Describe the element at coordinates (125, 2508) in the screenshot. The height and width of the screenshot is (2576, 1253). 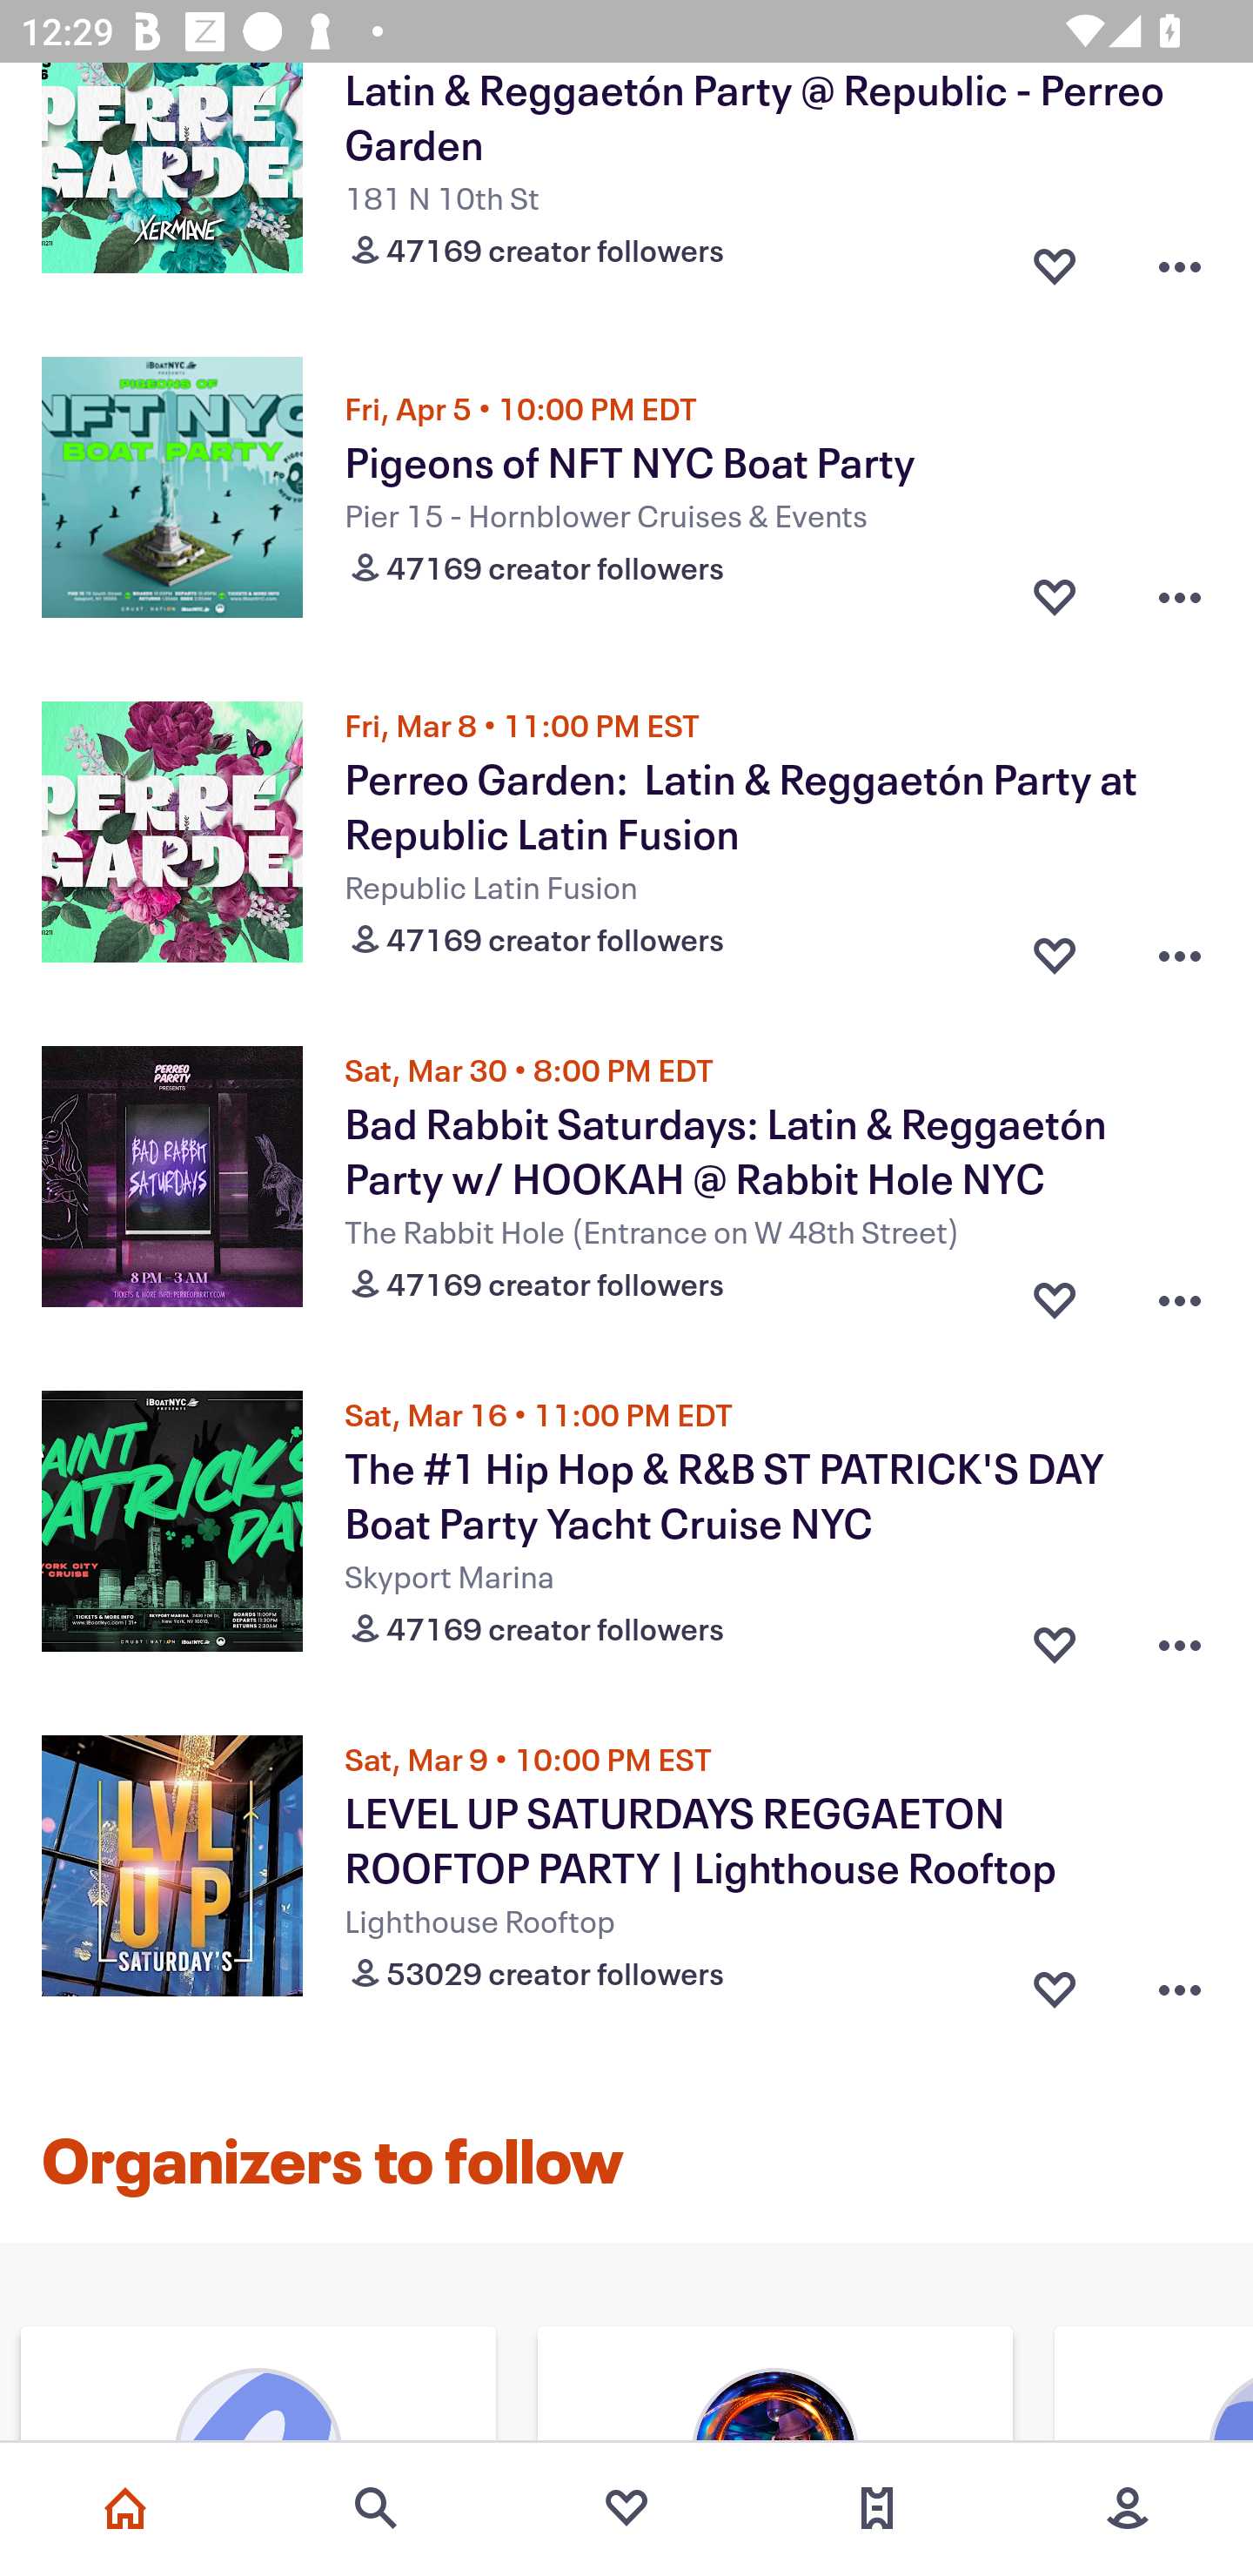
I see `Home` at that location.